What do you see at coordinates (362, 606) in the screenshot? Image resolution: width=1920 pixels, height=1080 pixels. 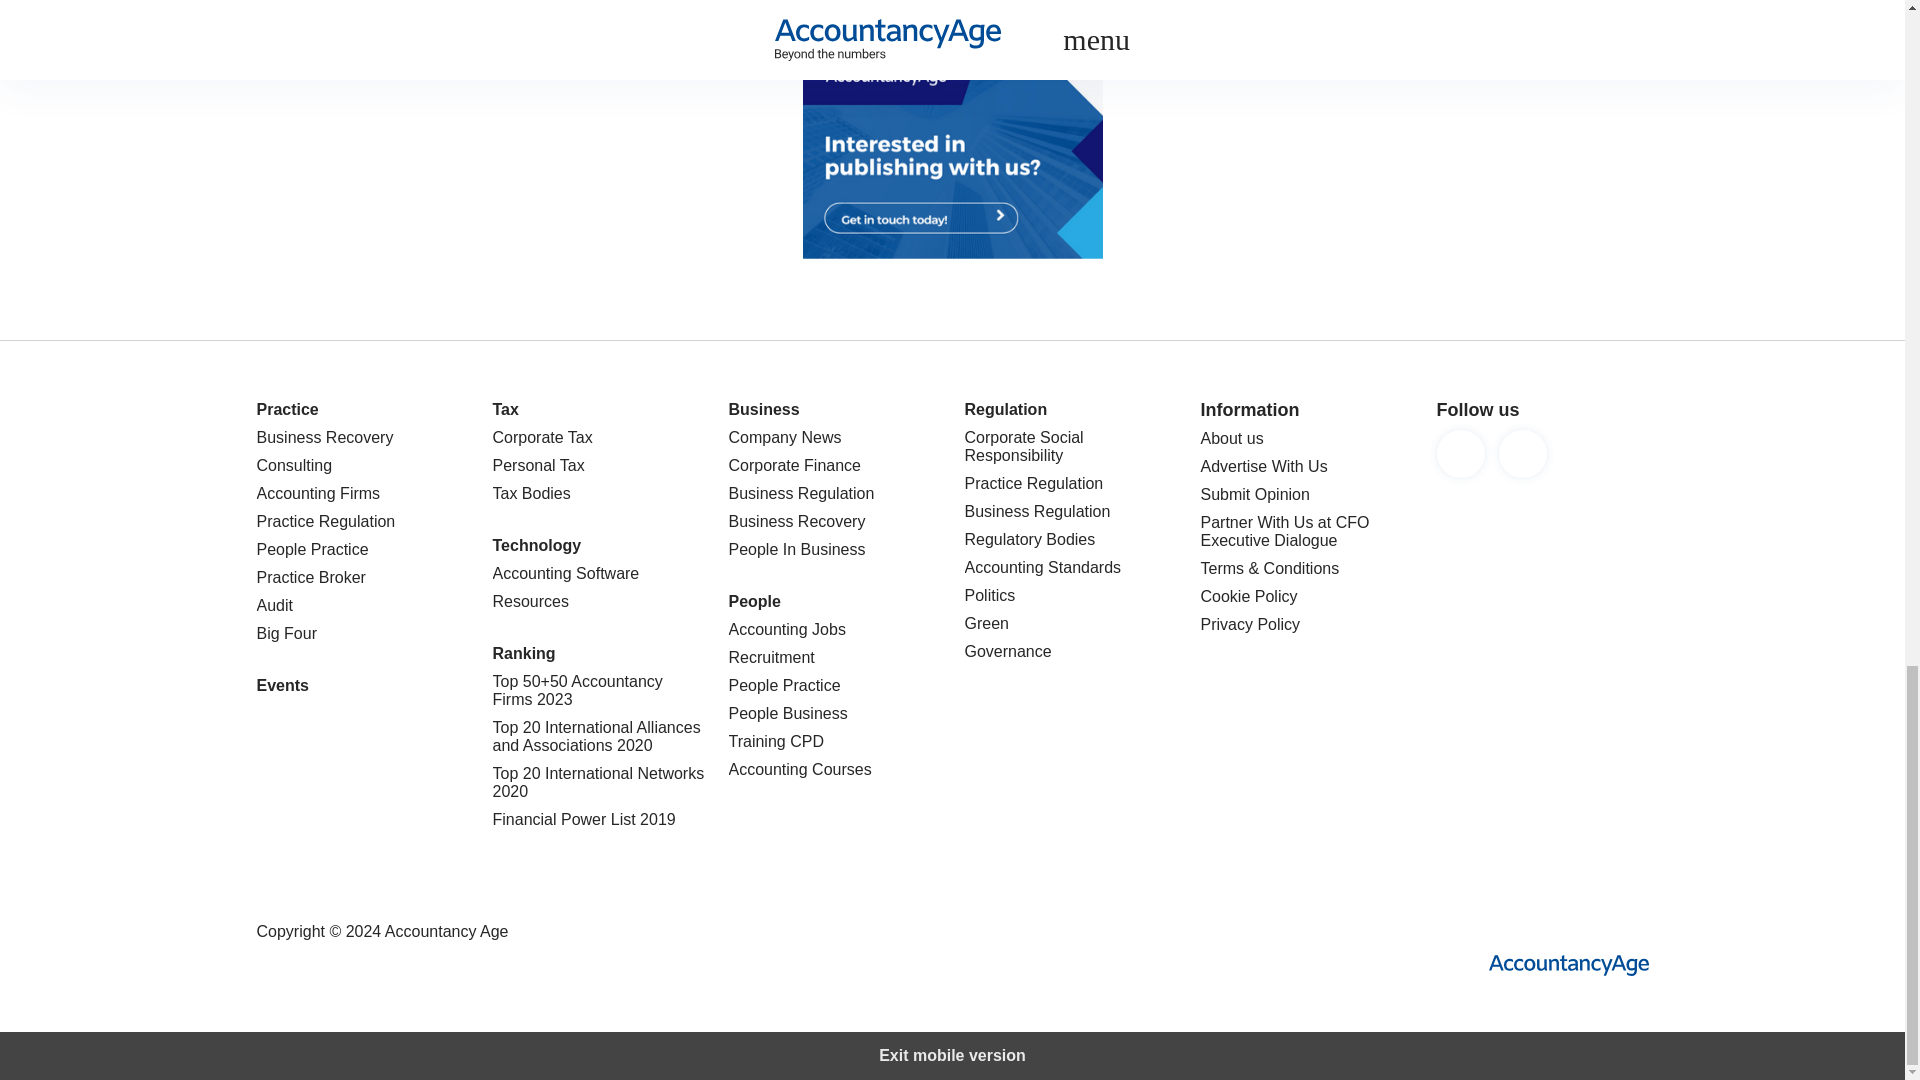 I see `Audit` at bounding box center [362, 606].